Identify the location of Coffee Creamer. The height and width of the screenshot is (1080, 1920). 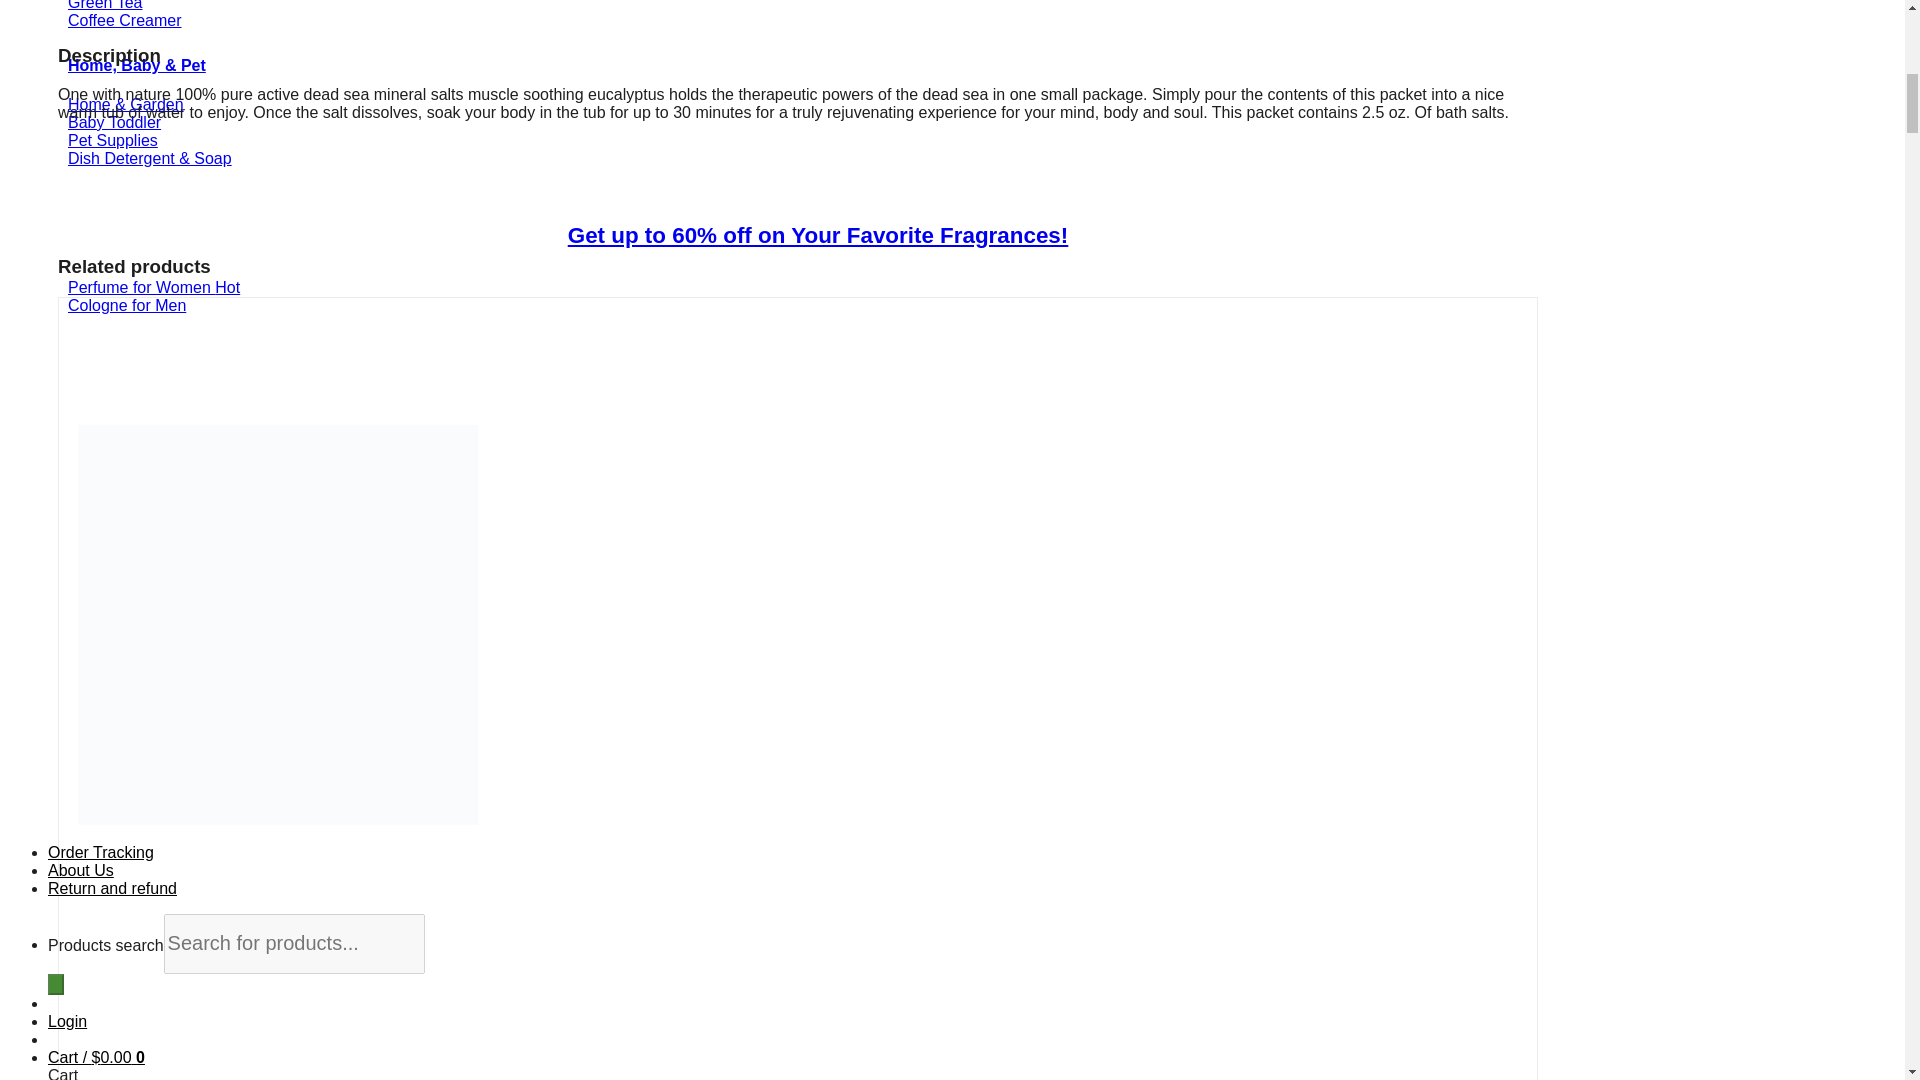
(124, 20).